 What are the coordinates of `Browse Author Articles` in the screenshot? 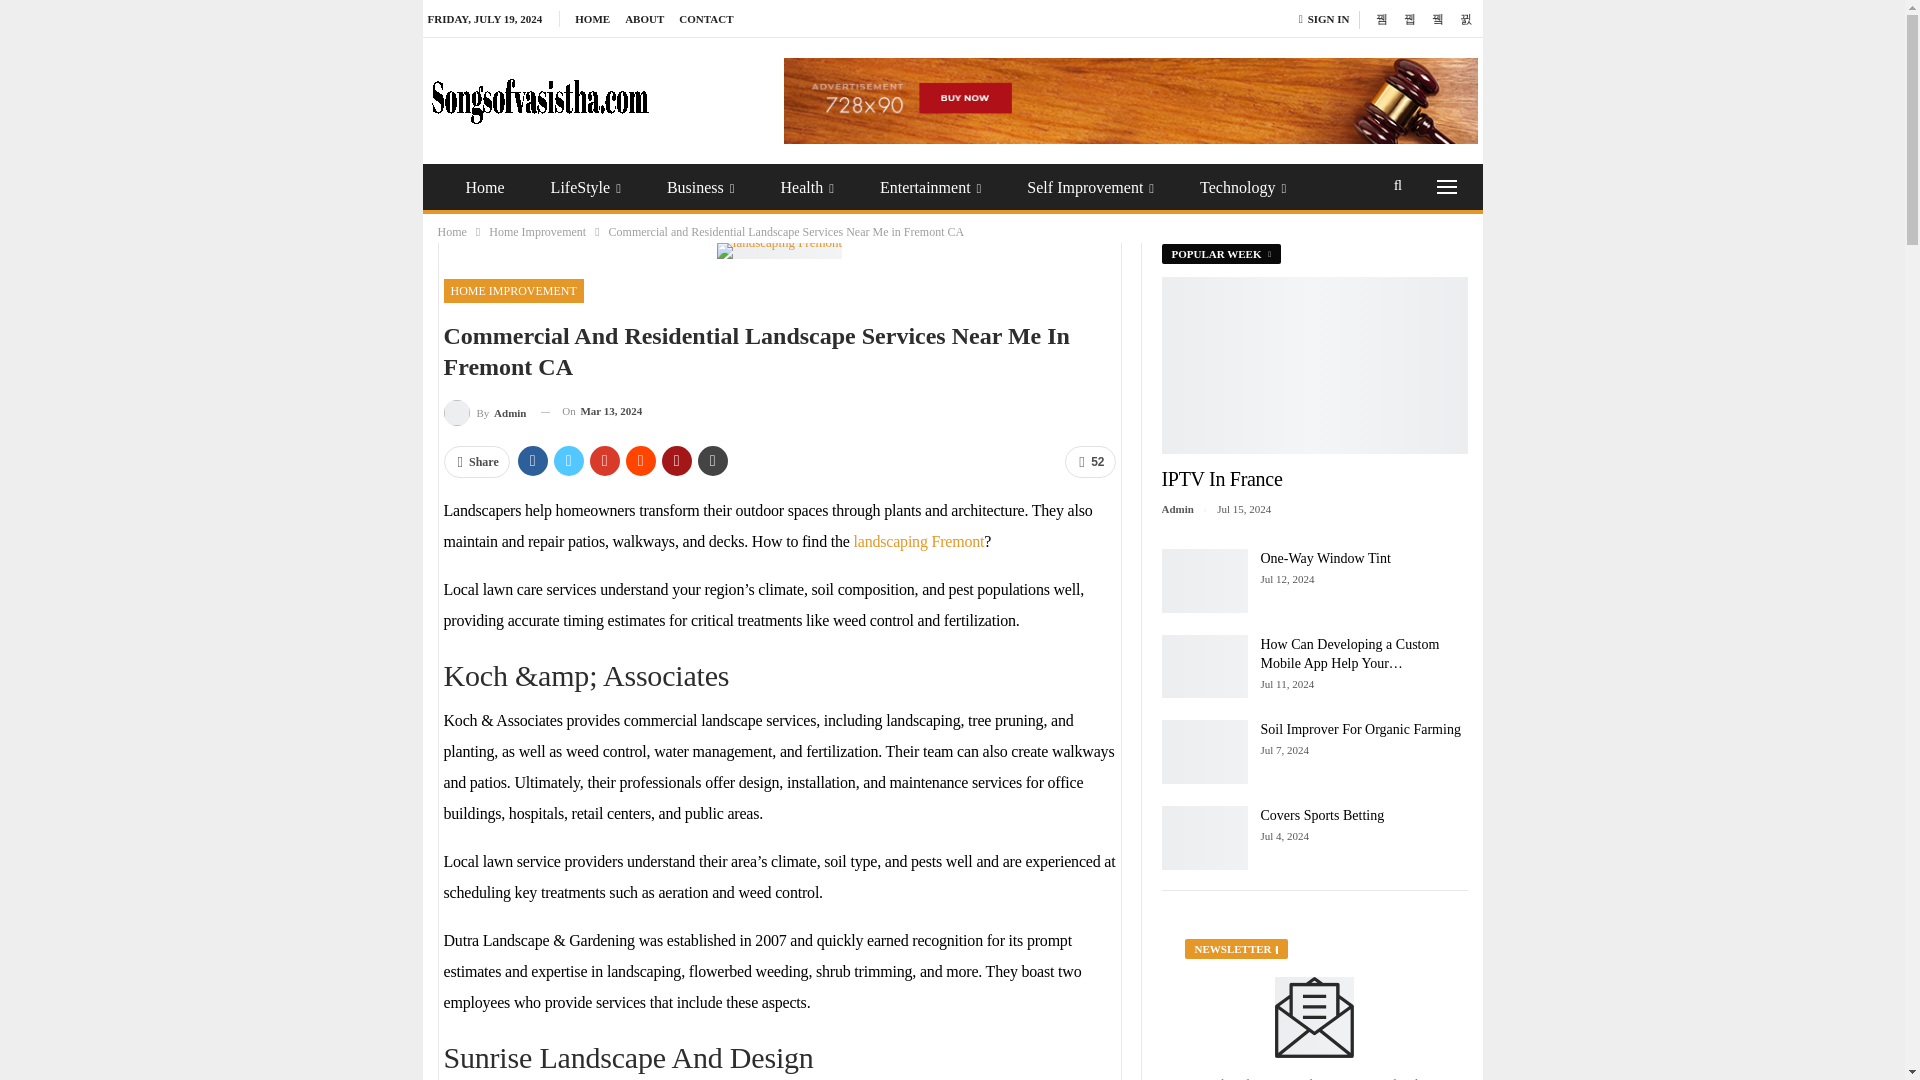 It's located at (1189, 509).